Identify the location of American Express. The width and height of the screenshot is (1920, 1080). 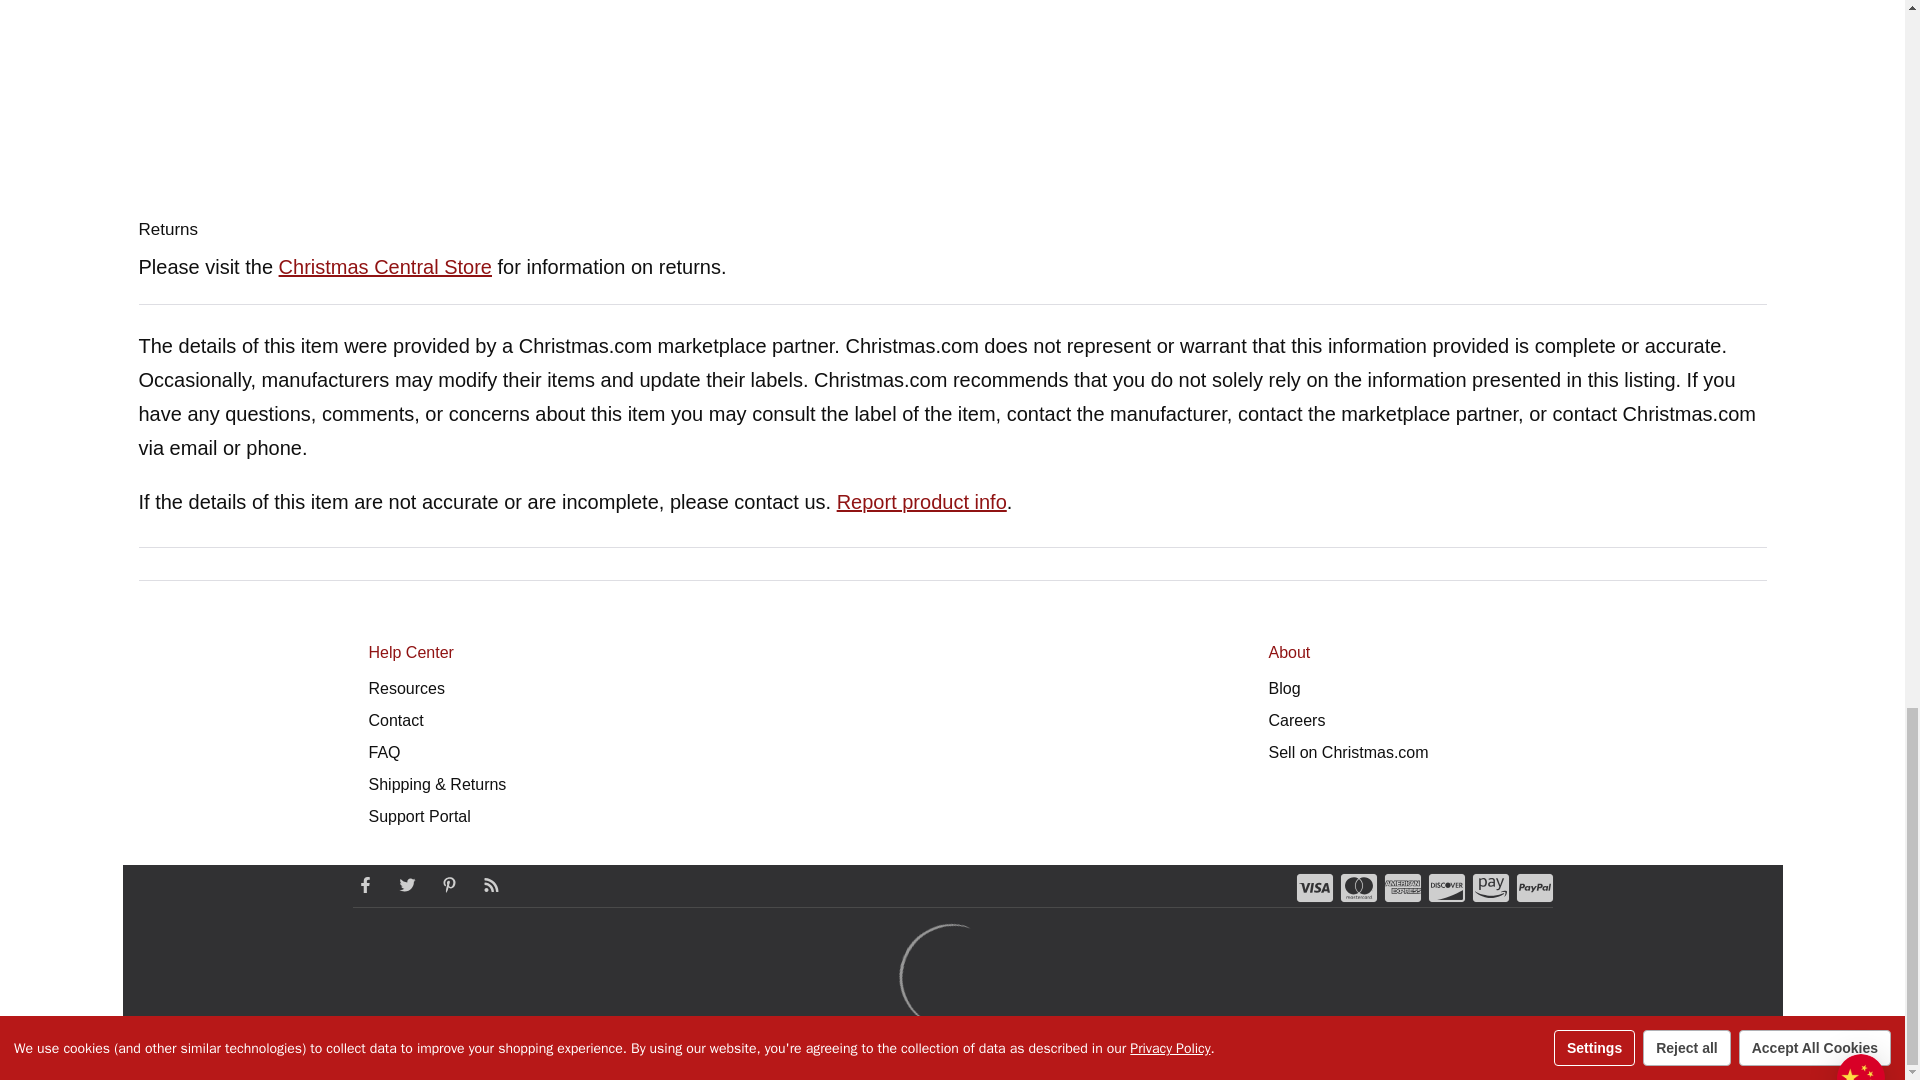
(1402, 887).